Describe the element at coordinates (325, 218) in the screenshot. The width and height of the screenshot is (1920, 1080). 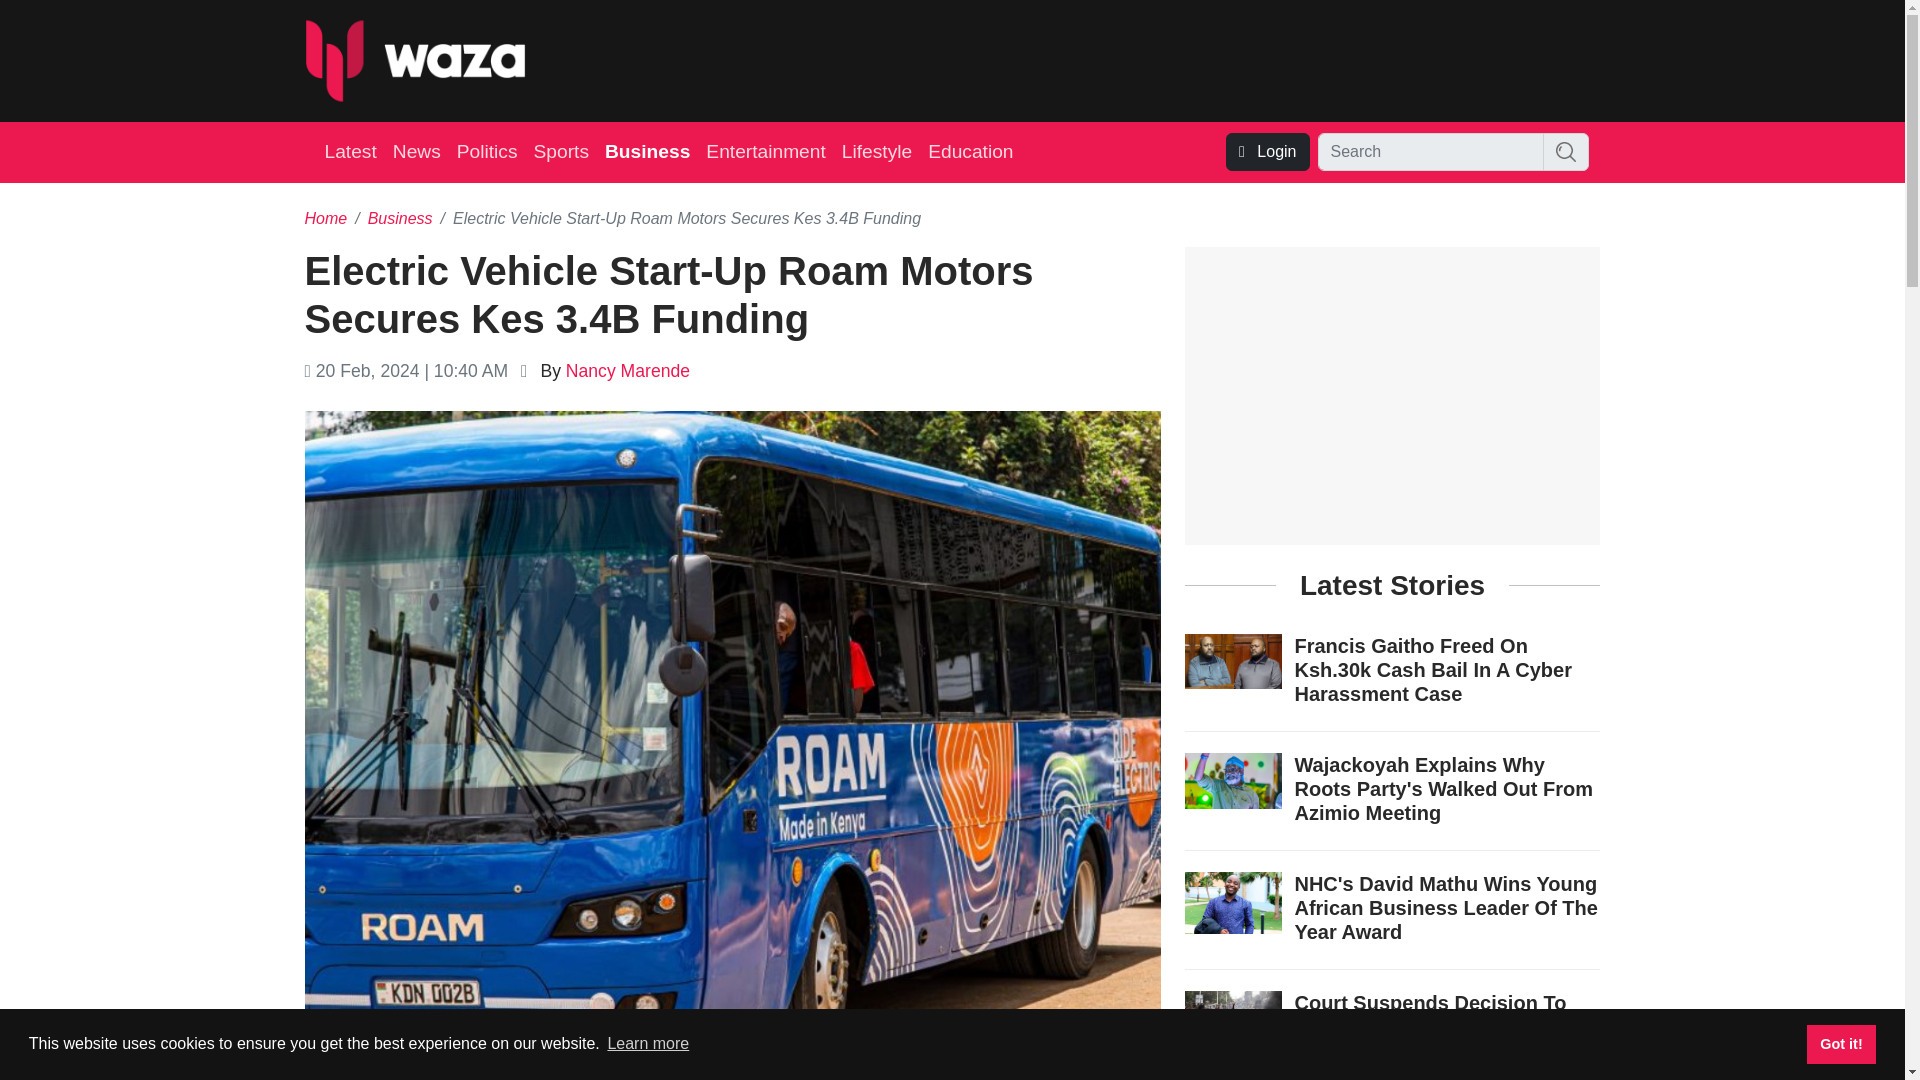
I see `Home` at that location.